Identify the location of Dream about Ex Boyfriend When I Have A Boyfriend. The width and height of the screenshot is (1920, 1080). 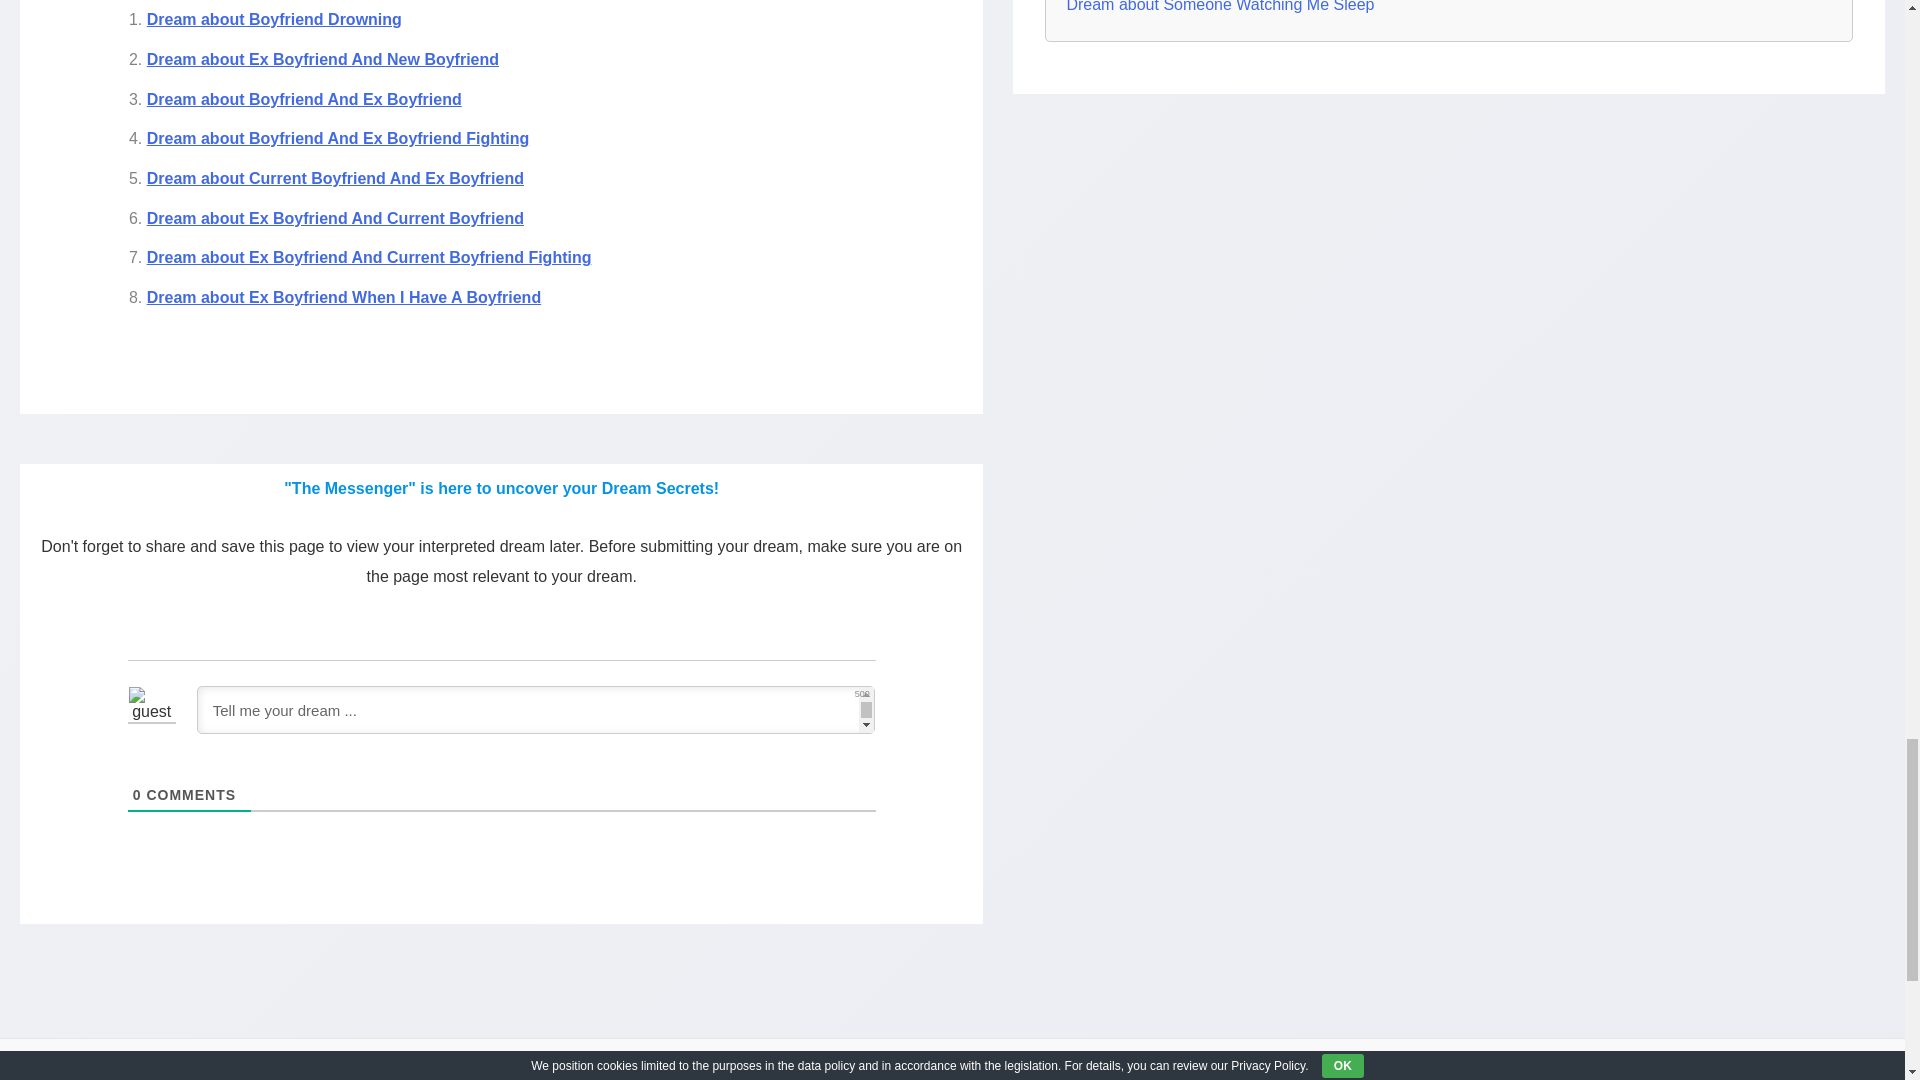
(344, 297).